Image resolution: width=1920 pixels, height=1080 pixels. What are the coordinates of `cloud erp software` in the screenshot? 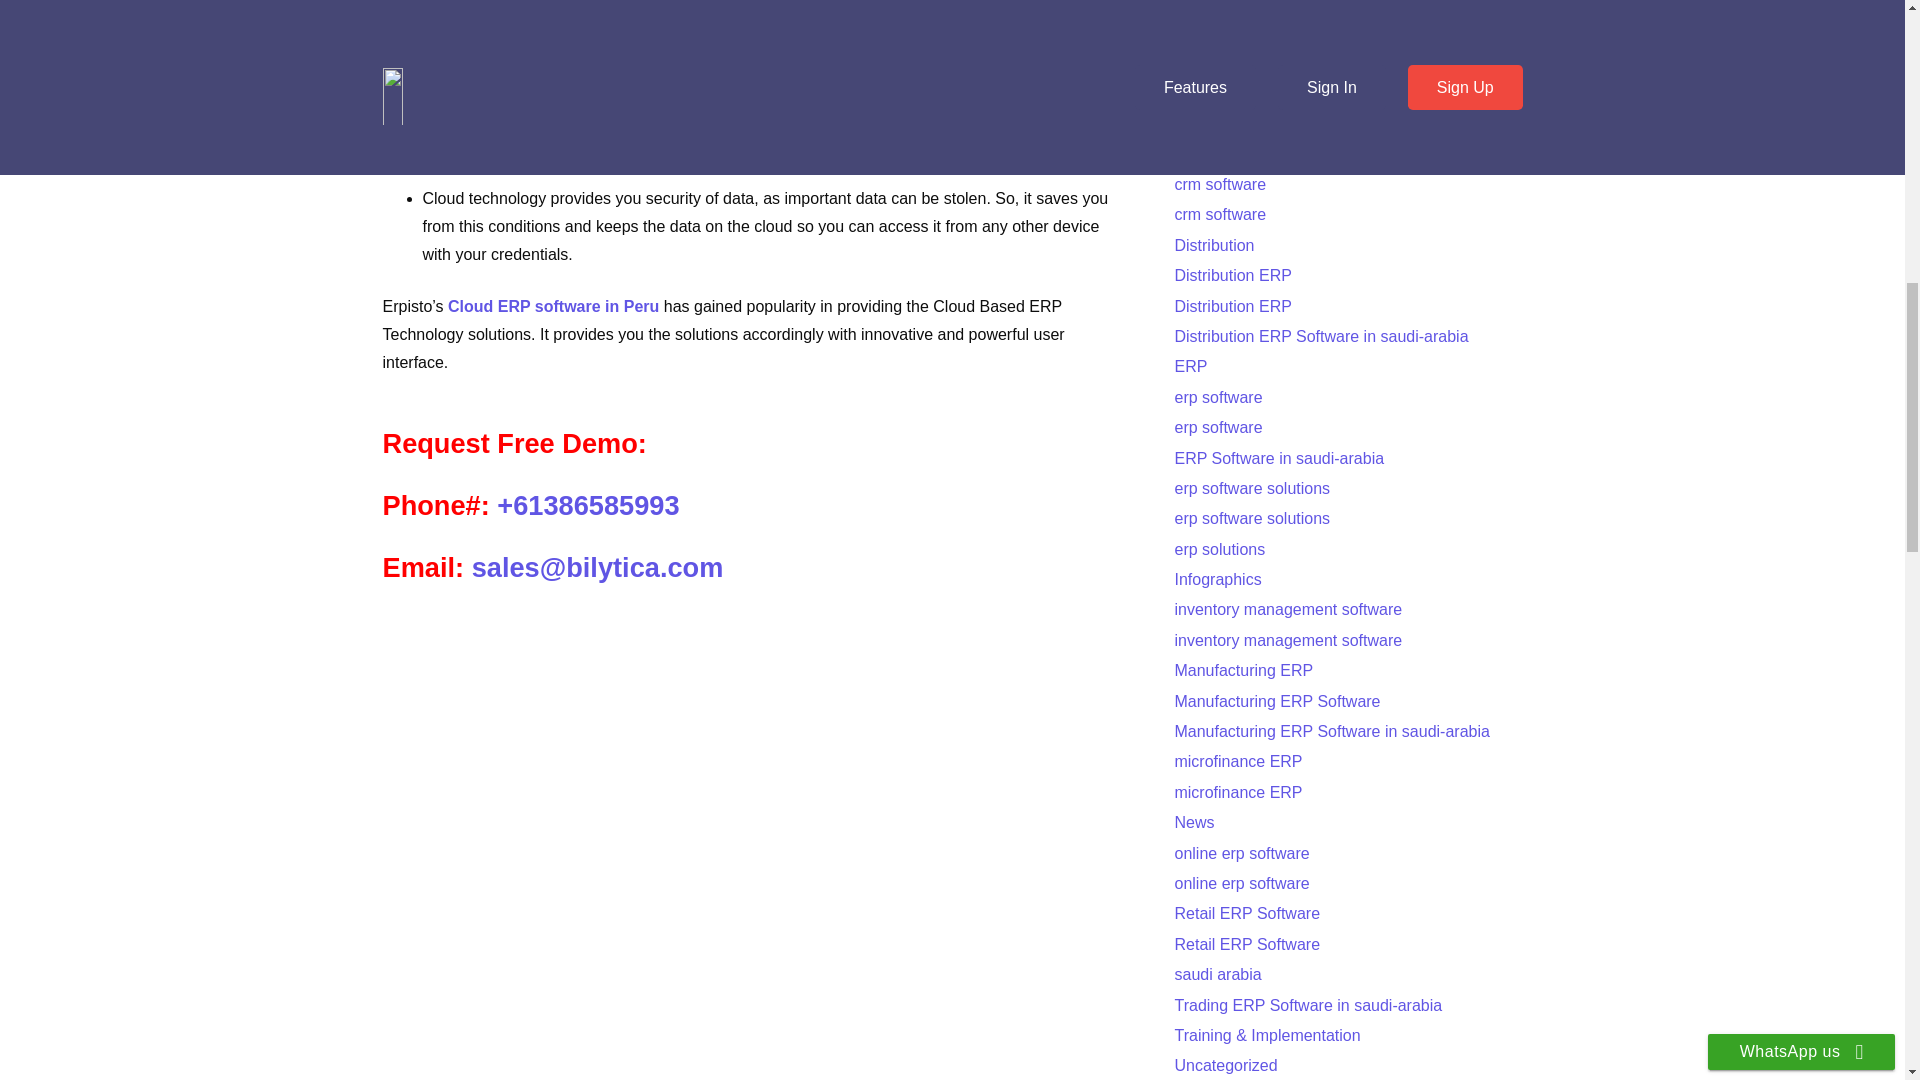 It's located at (1239, 93).